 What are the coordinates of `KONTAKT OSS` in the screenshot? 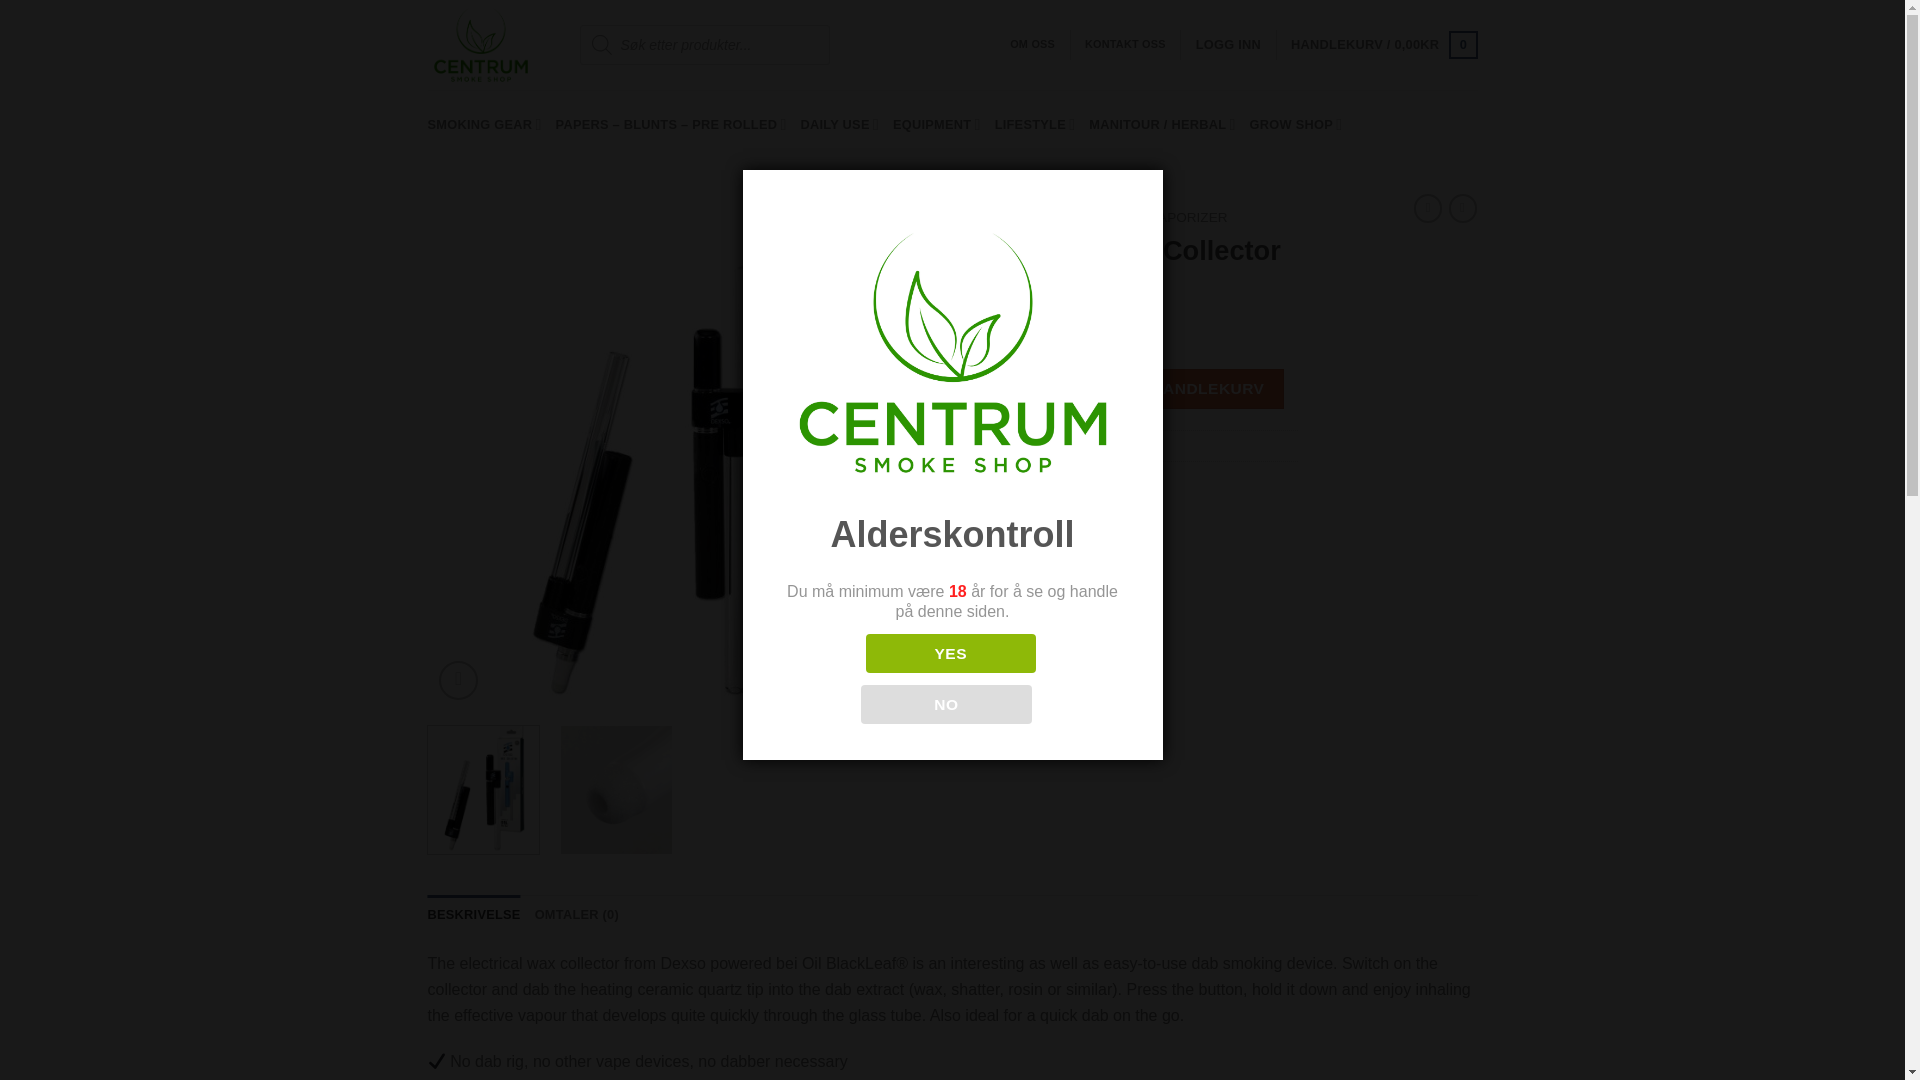 It's located at (1124, 44).